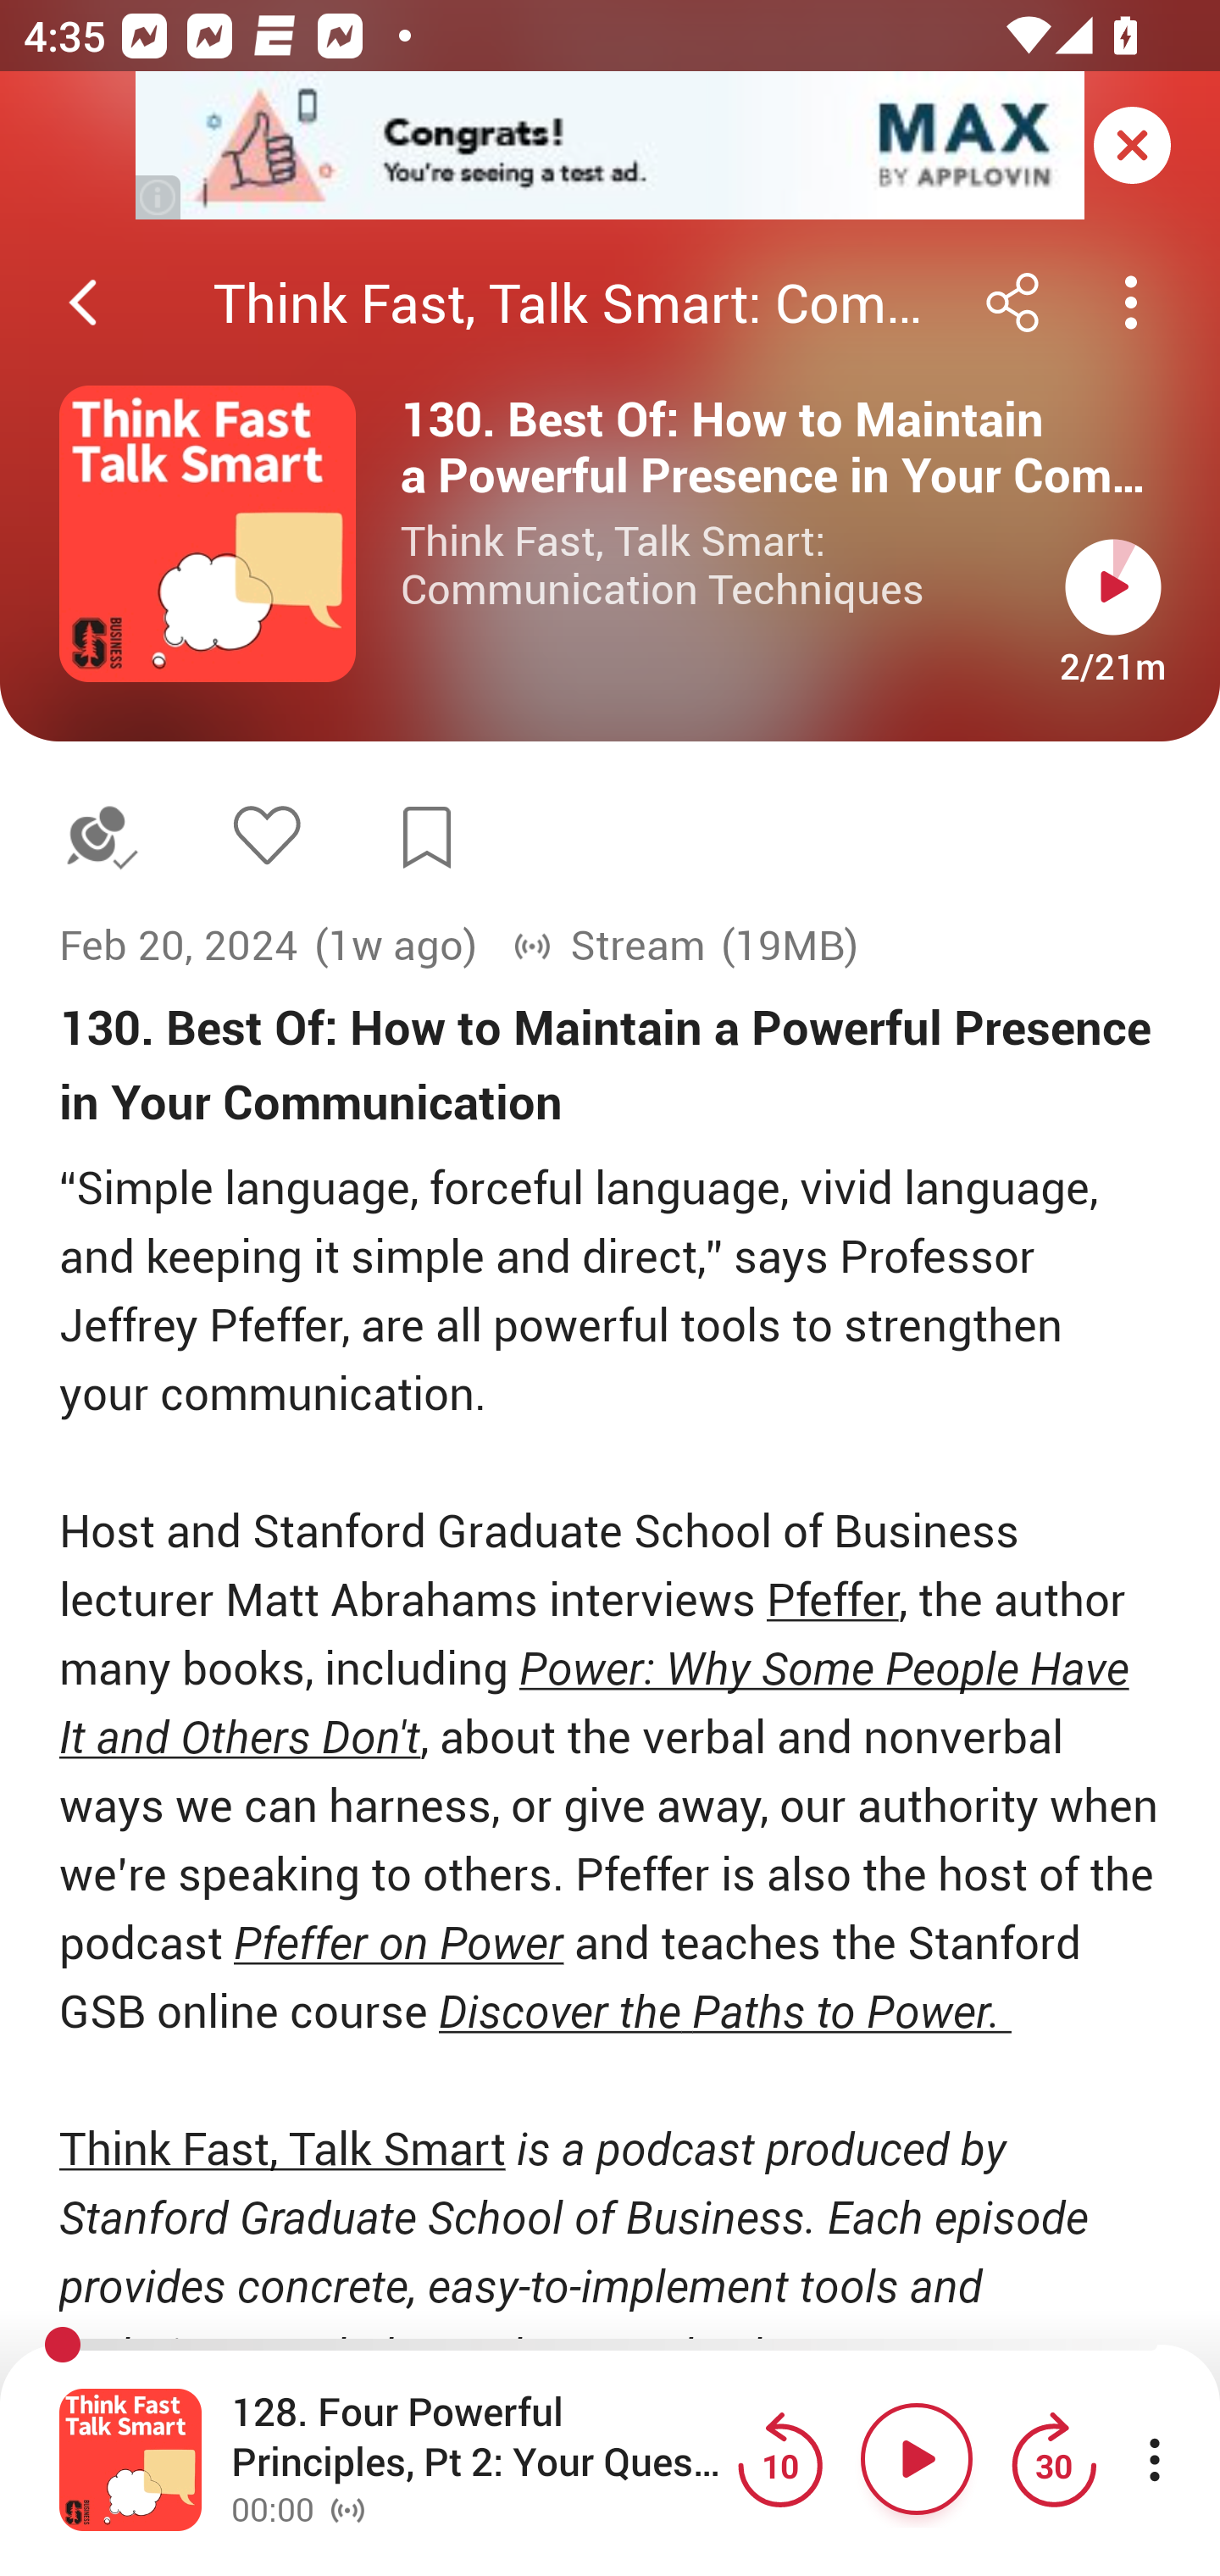  What do you see at coordinates (1053, 2460) in the screenshot?
I see `Jump forward` at bounding box center [1053, 2460].